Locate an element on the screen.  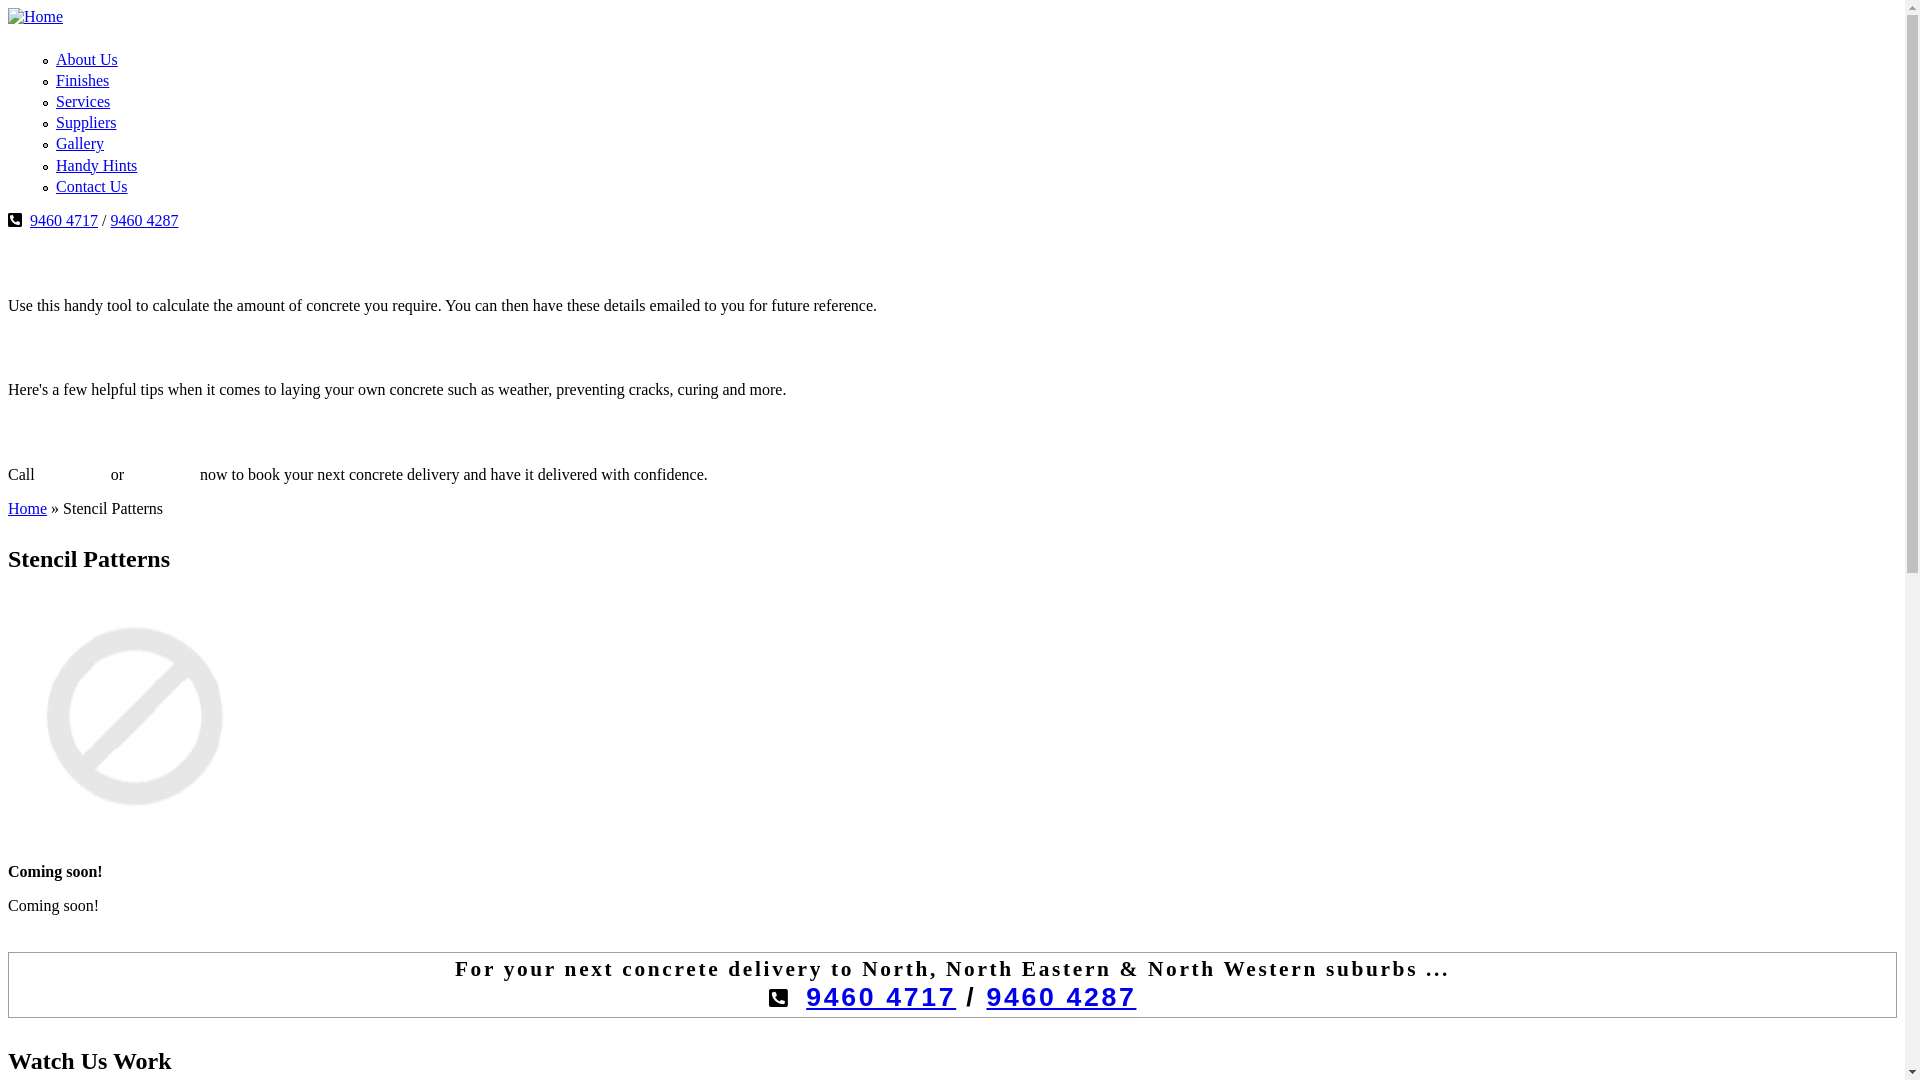
9460 4287 is located at coordinates (162, 474).